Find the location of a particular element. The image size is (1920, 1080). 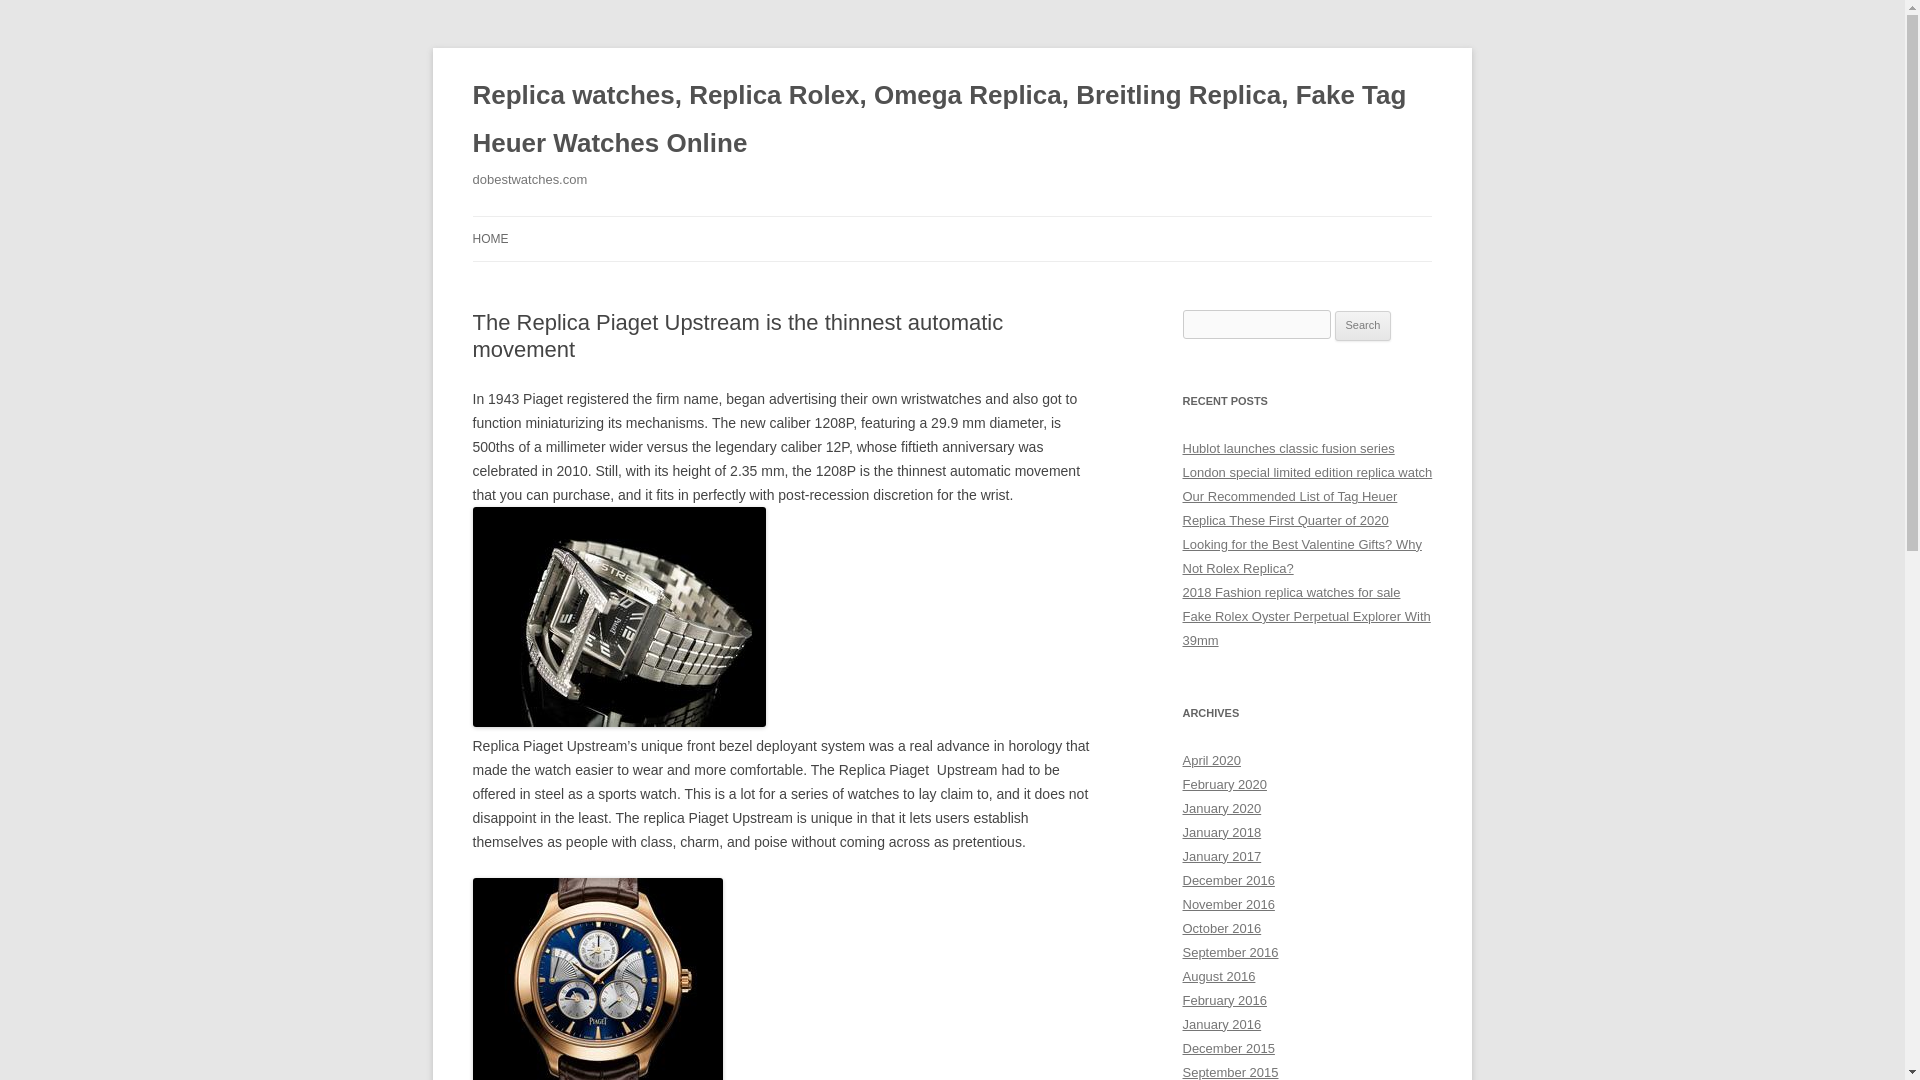

November 2016 is located at coordinates (1228, 904).